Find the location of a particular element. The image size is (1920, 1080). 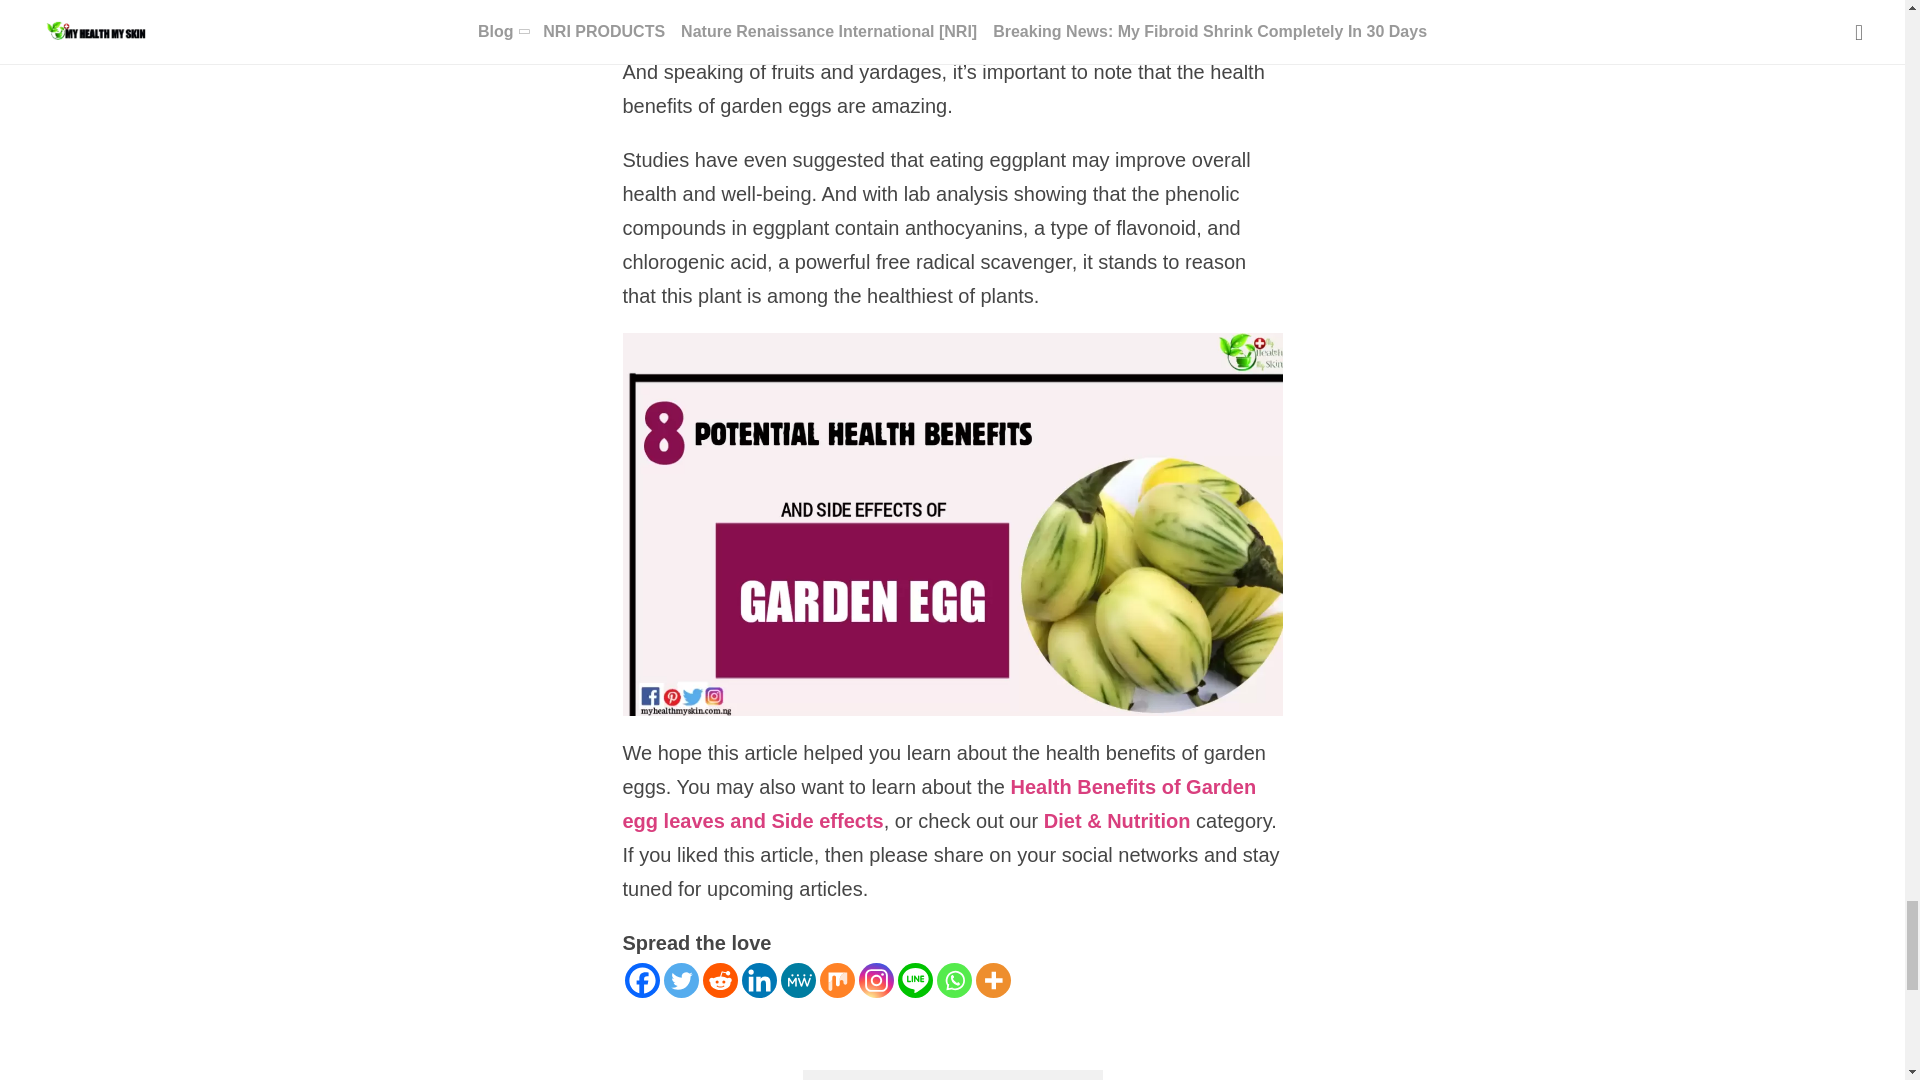

More is located at coordinates (993, 980).